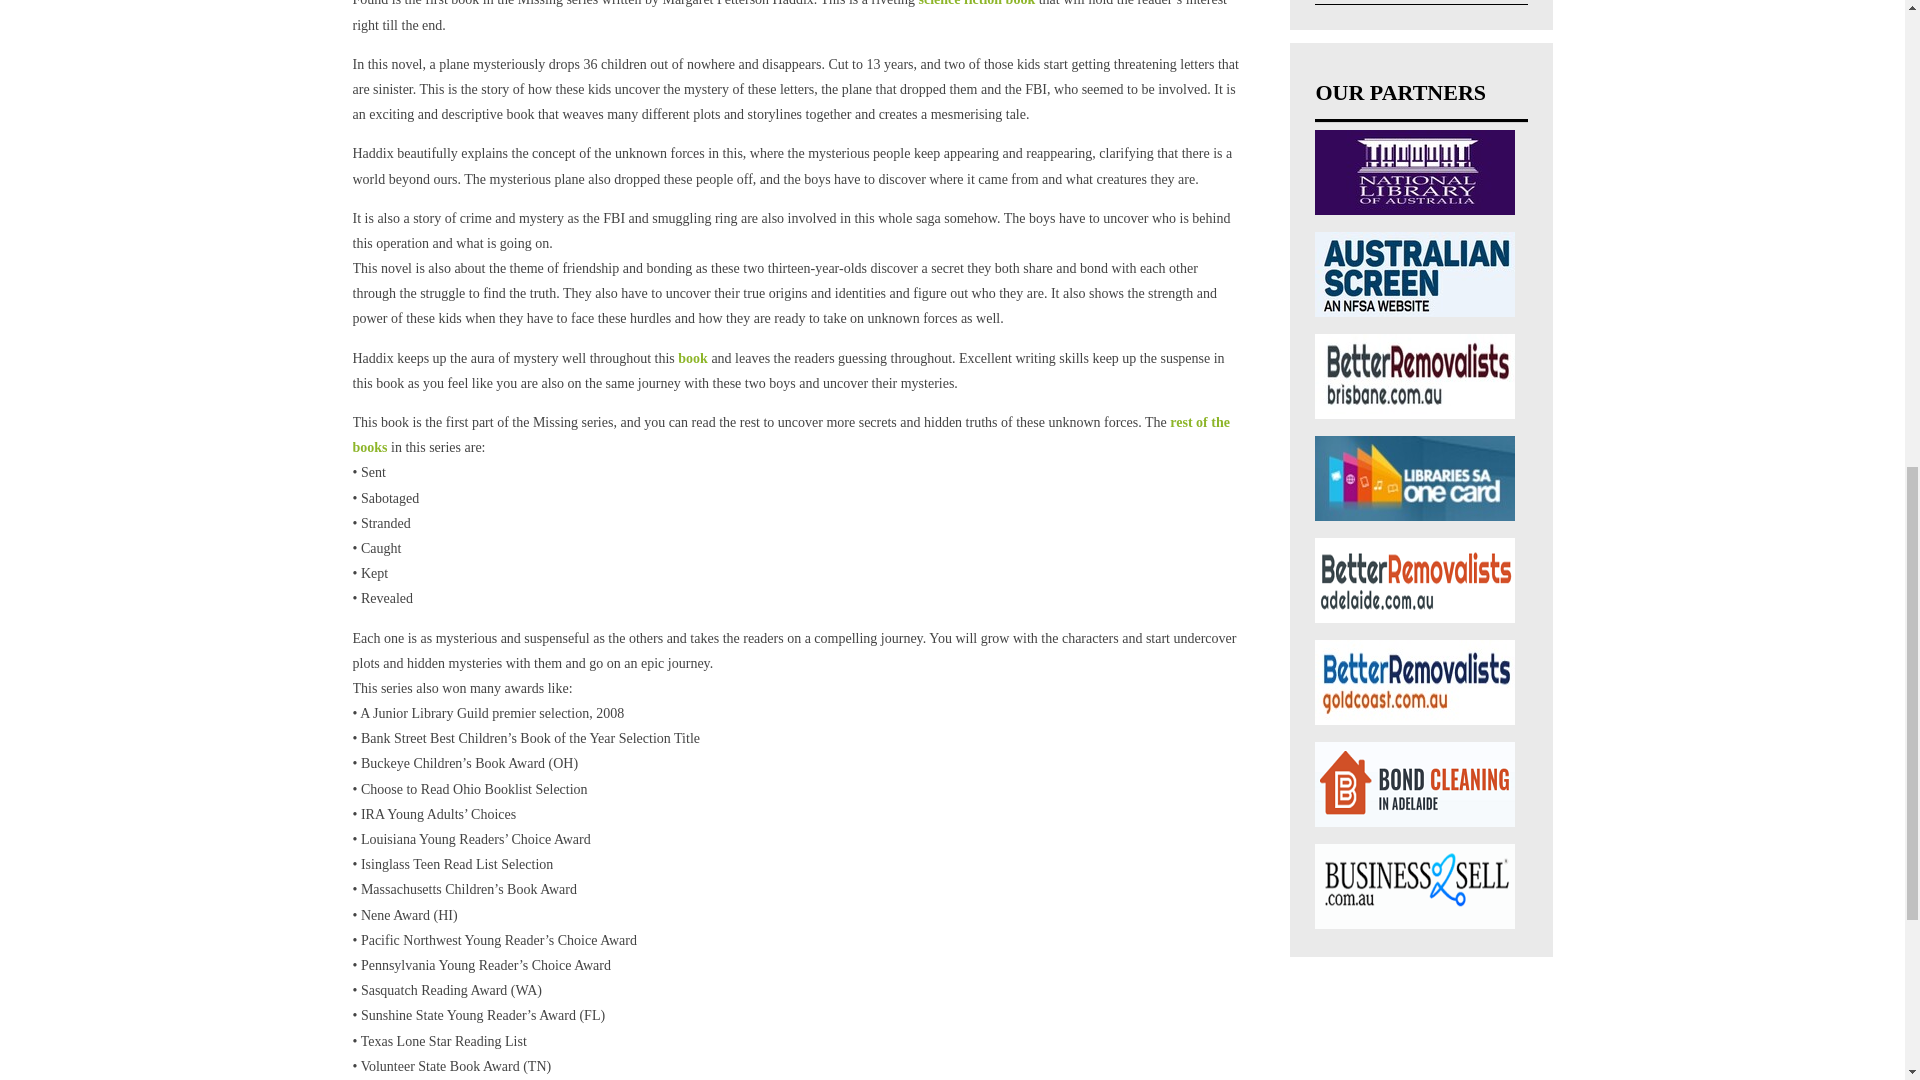 This screenshot has width=1920, height=1080. Describe the element at coordinates (1414, 580) in the screenshot. I see `Best Removalists Adelaide` at that location.